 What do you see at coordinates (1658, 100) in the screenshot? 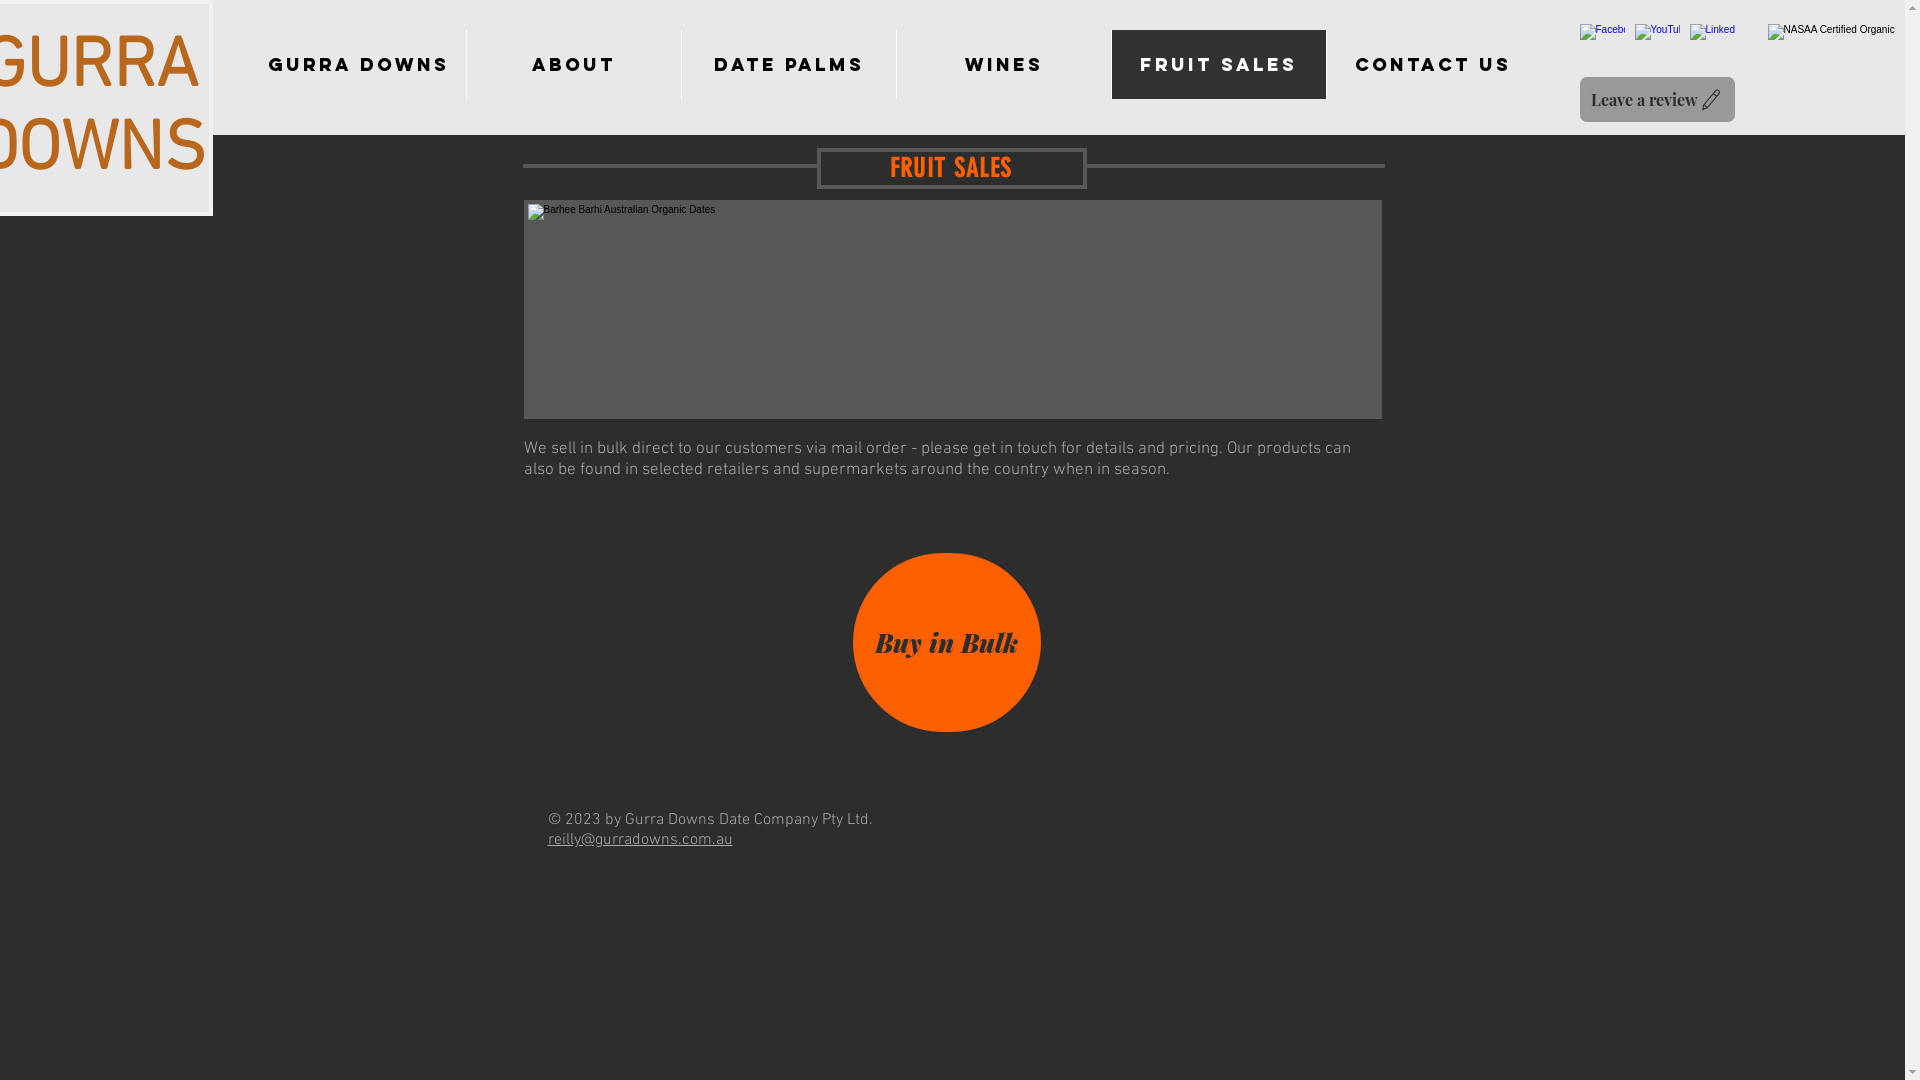
I see `Leave a review` at bounding box center [1658, 100].